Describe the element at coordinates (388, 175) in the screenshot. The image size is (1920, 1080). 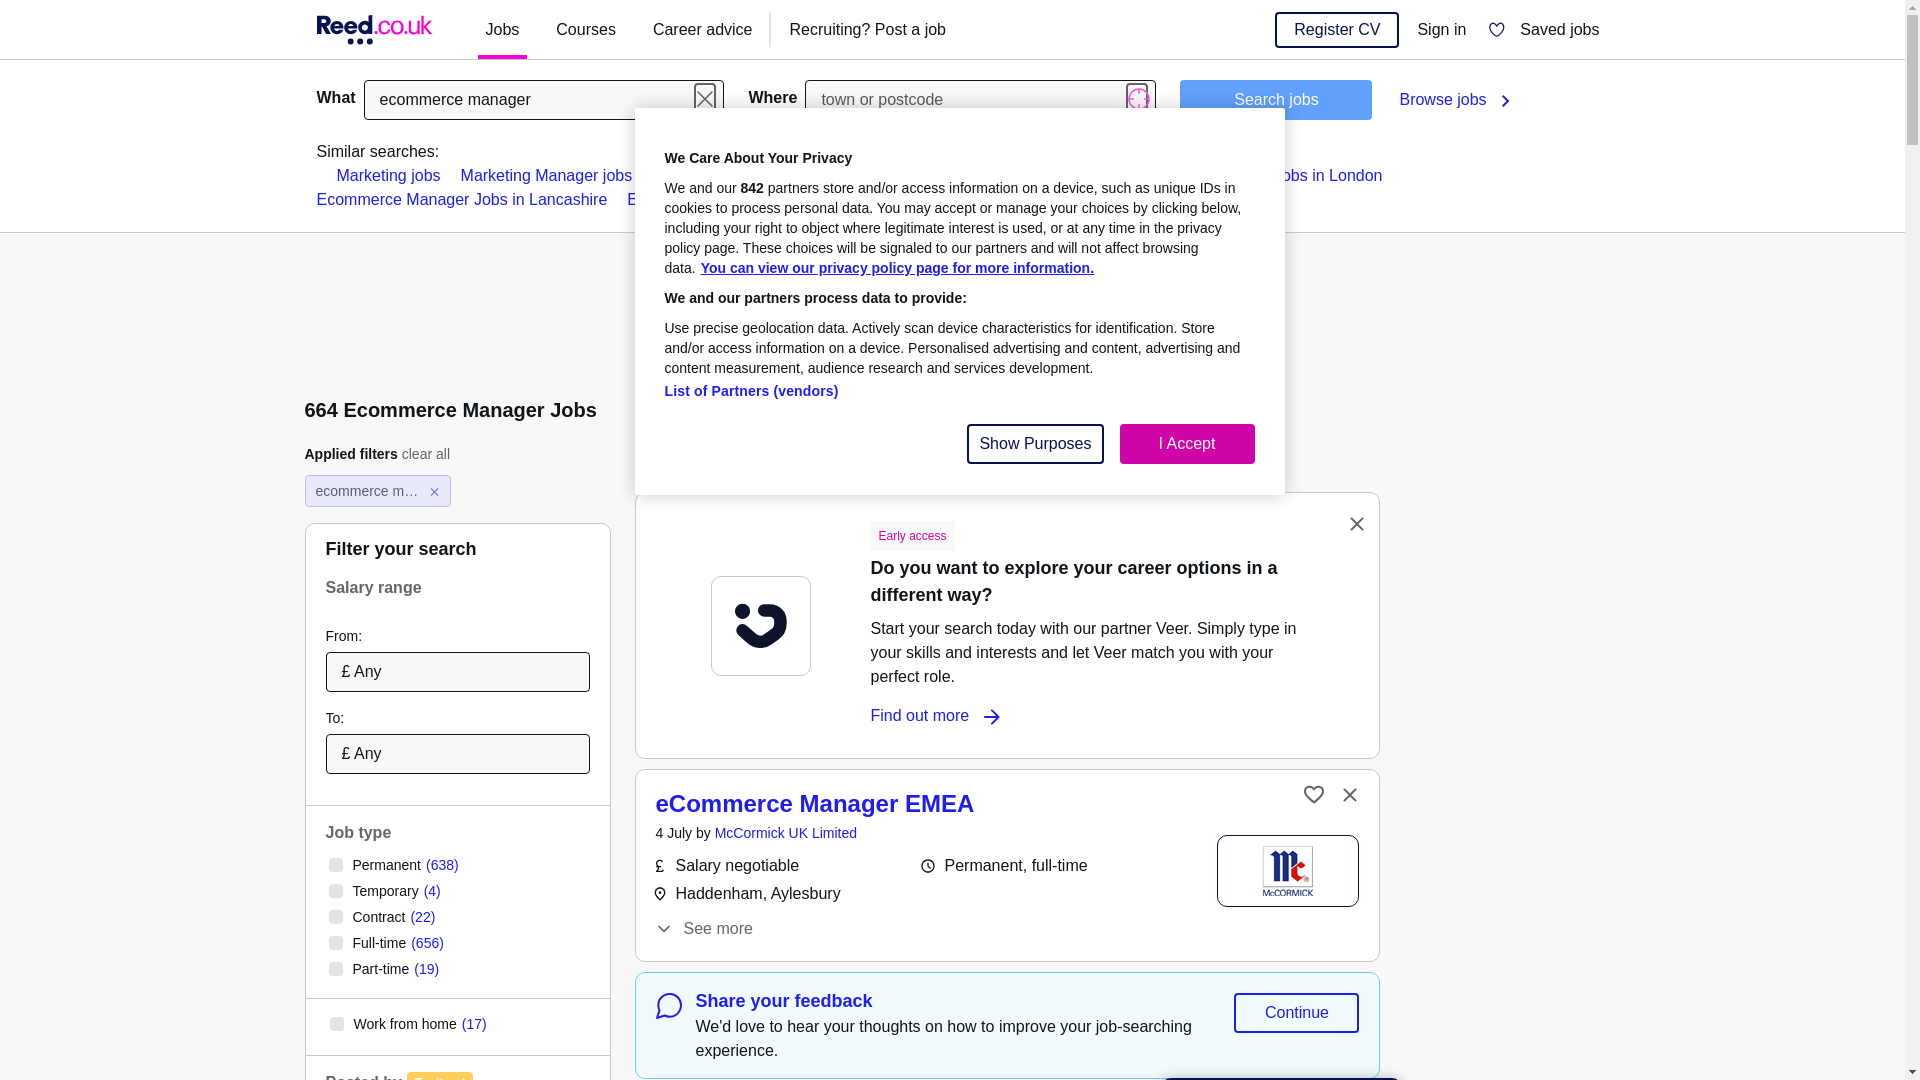
I see `Marketing jobs` at that location.